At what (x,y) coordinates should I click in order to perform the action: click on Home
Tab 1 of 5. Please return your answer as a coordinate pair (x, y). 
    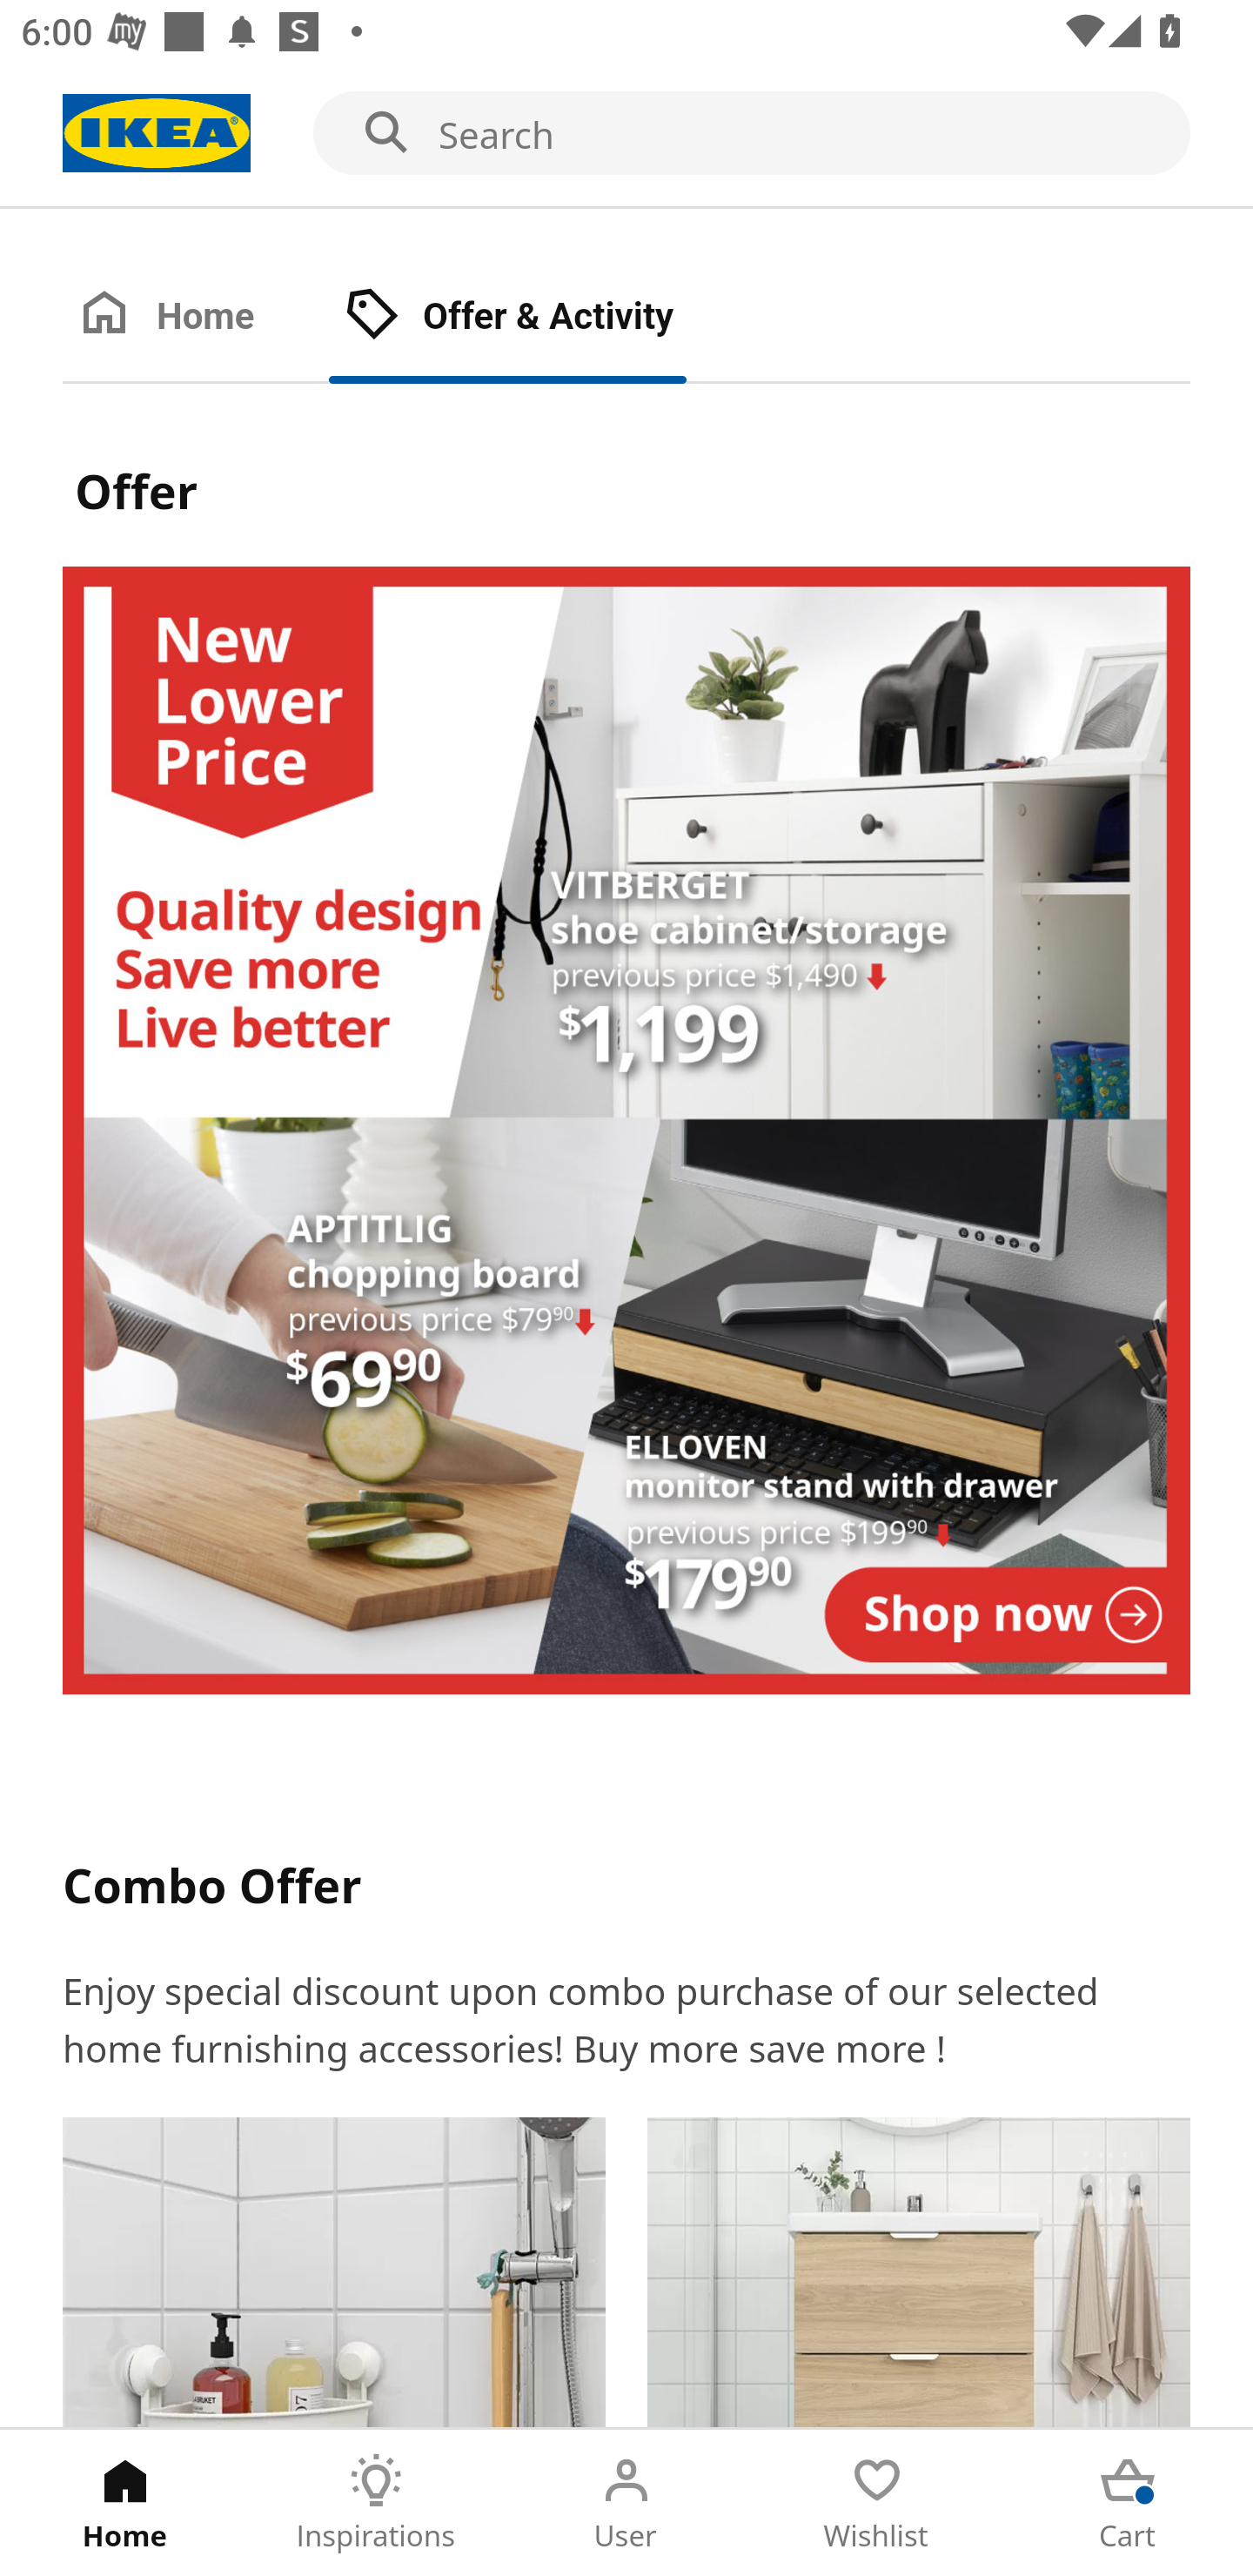
    Looking at the image, I should click on (125, 2503).